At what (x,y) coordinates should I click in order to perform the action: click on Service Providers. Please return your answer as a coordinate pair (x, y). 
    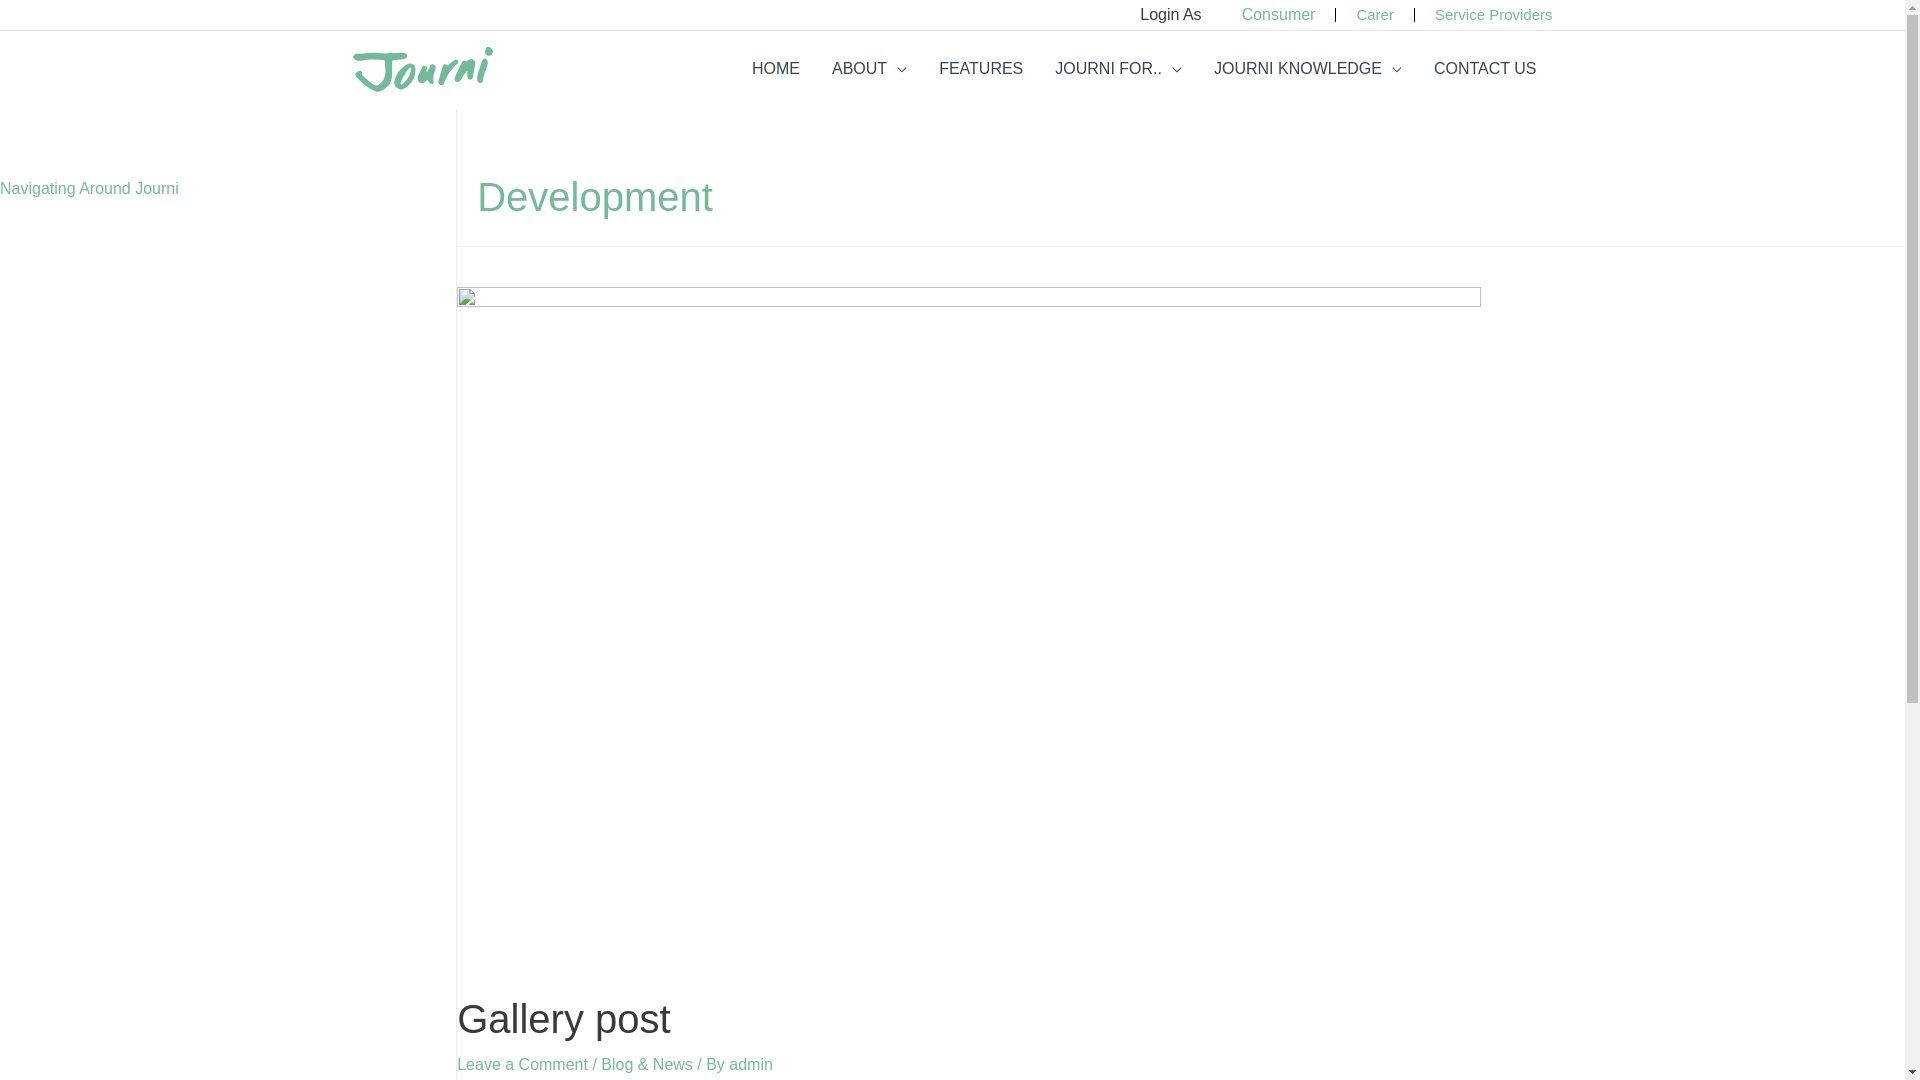
    Looking at the image, I should click on (1494, 14).